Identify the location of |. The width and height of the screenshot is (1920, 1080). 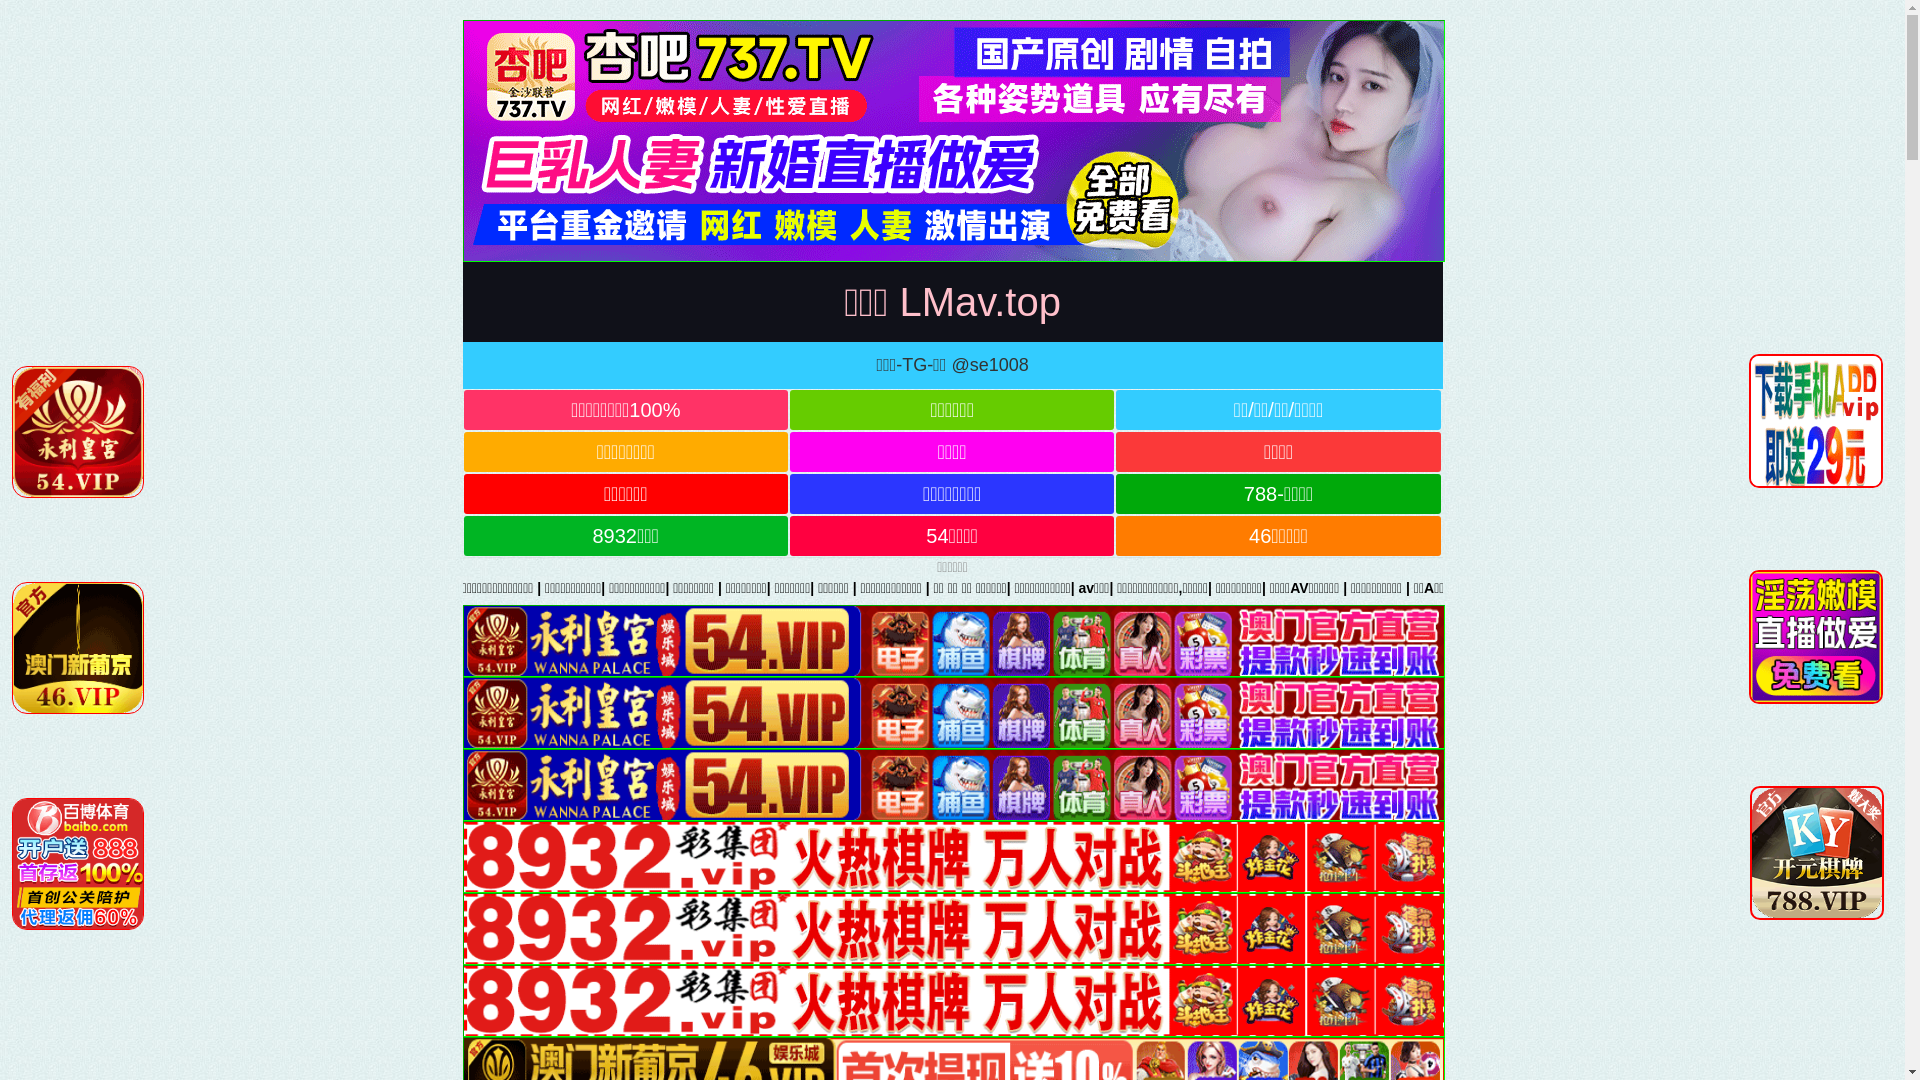
(1216, 588).